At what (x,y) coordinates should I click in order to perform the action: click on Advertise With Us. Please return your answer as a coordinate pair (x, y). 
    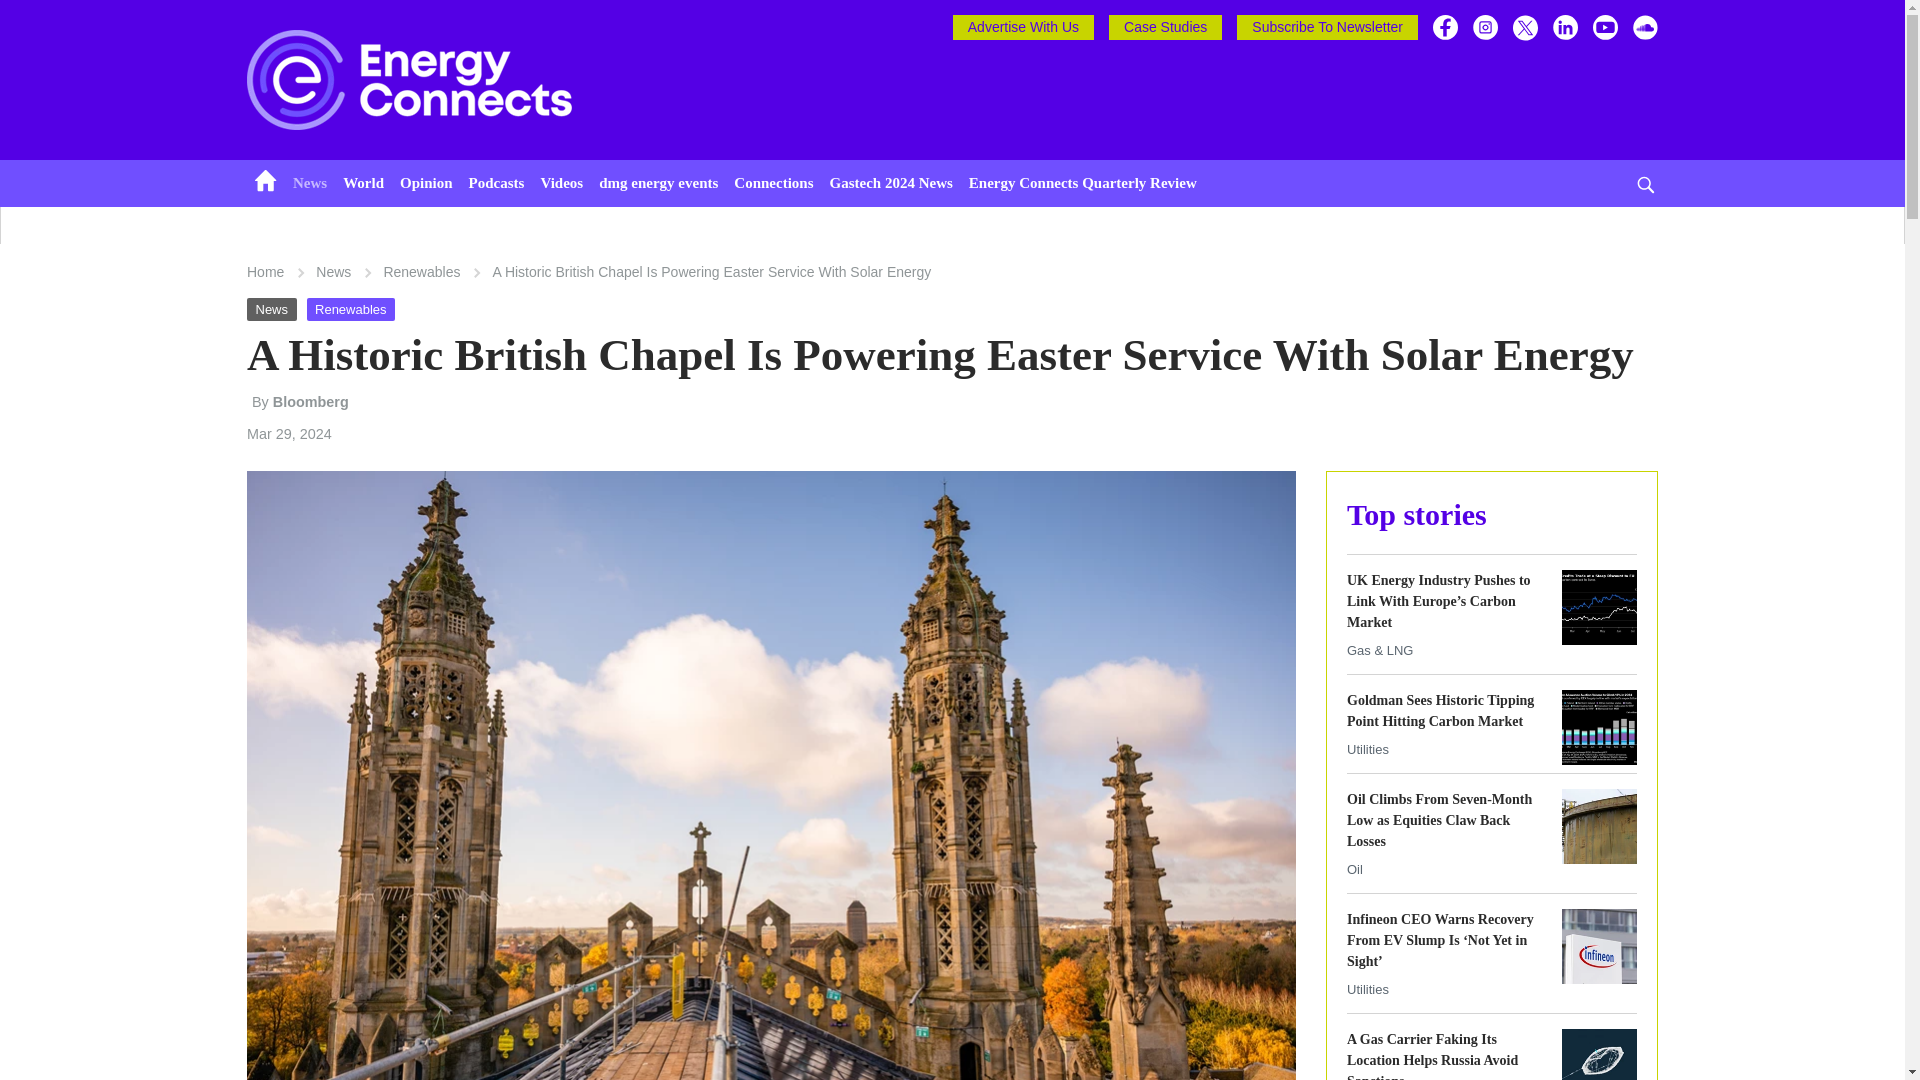
    Looking at the image, I should click on (1023, 27).